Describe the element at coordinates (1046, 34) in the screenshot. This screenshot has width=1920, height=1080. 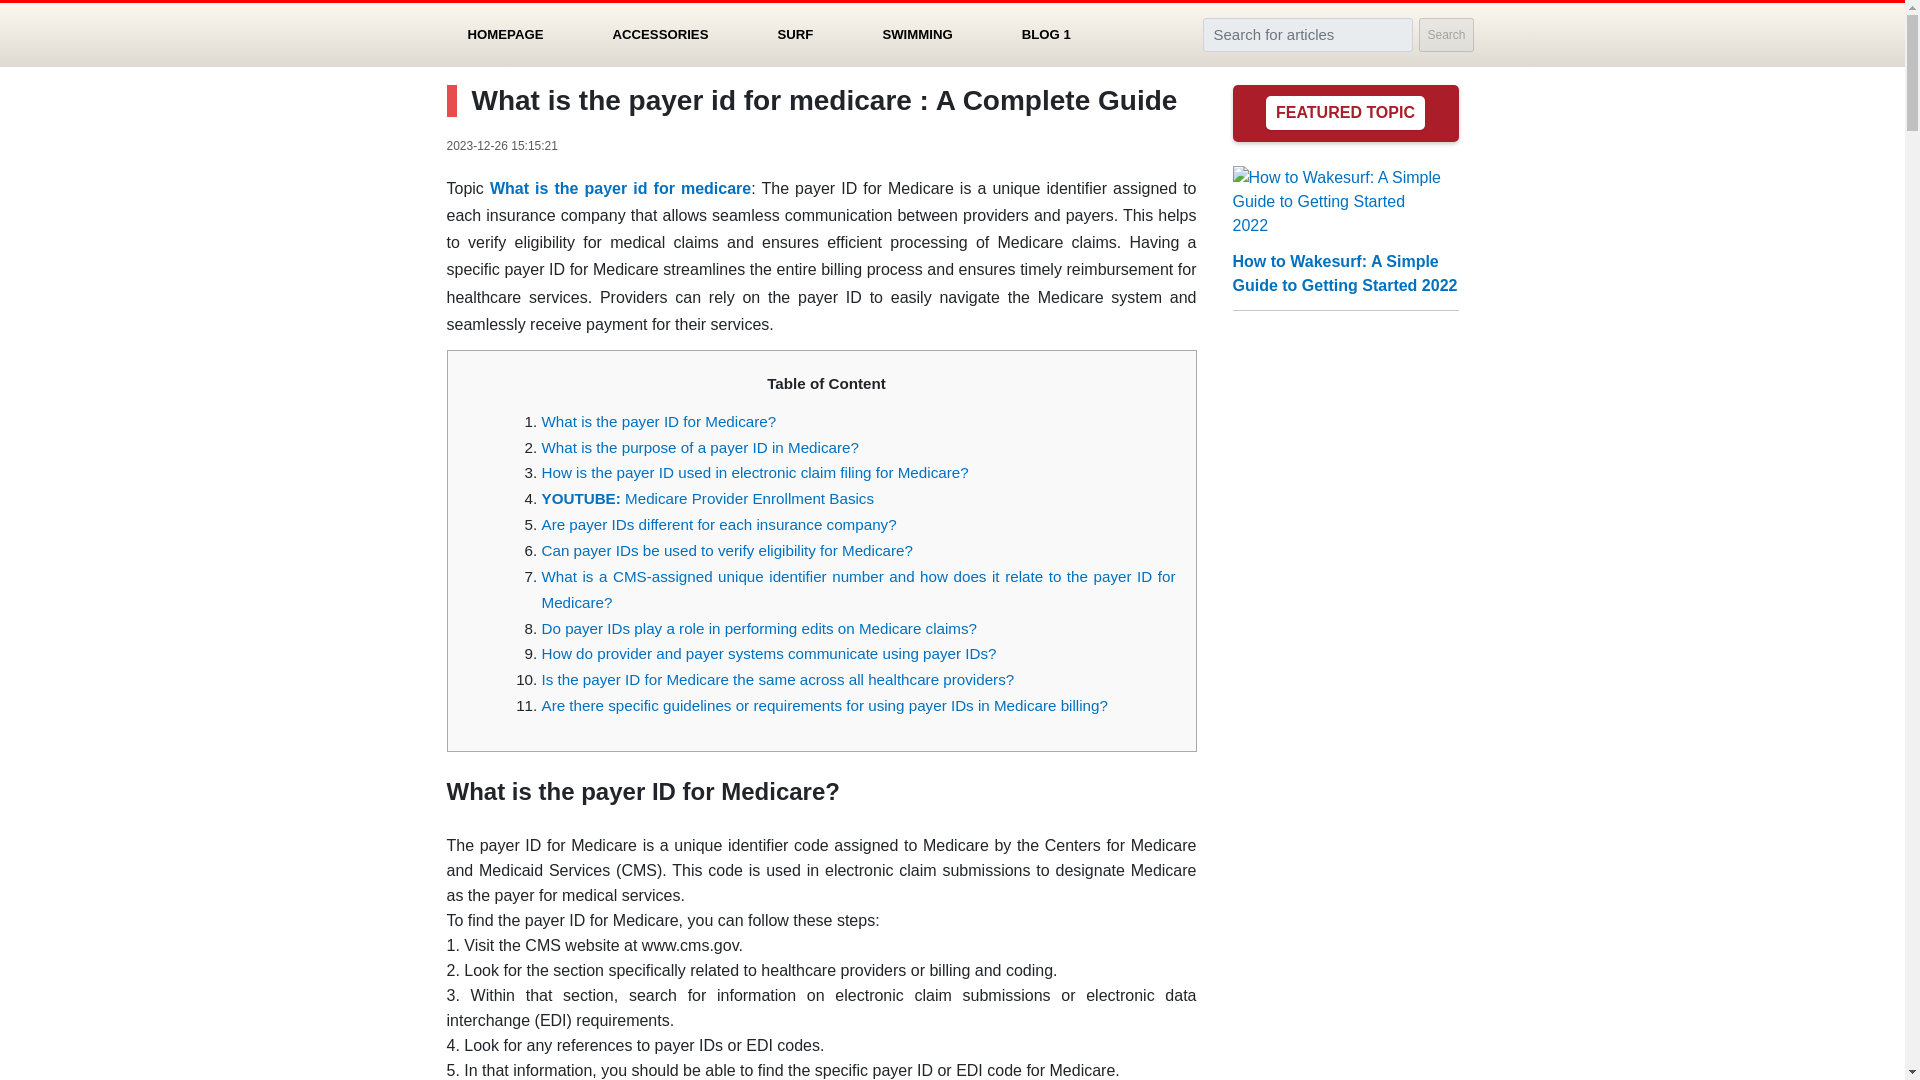
I see `Blog 1` at that location.